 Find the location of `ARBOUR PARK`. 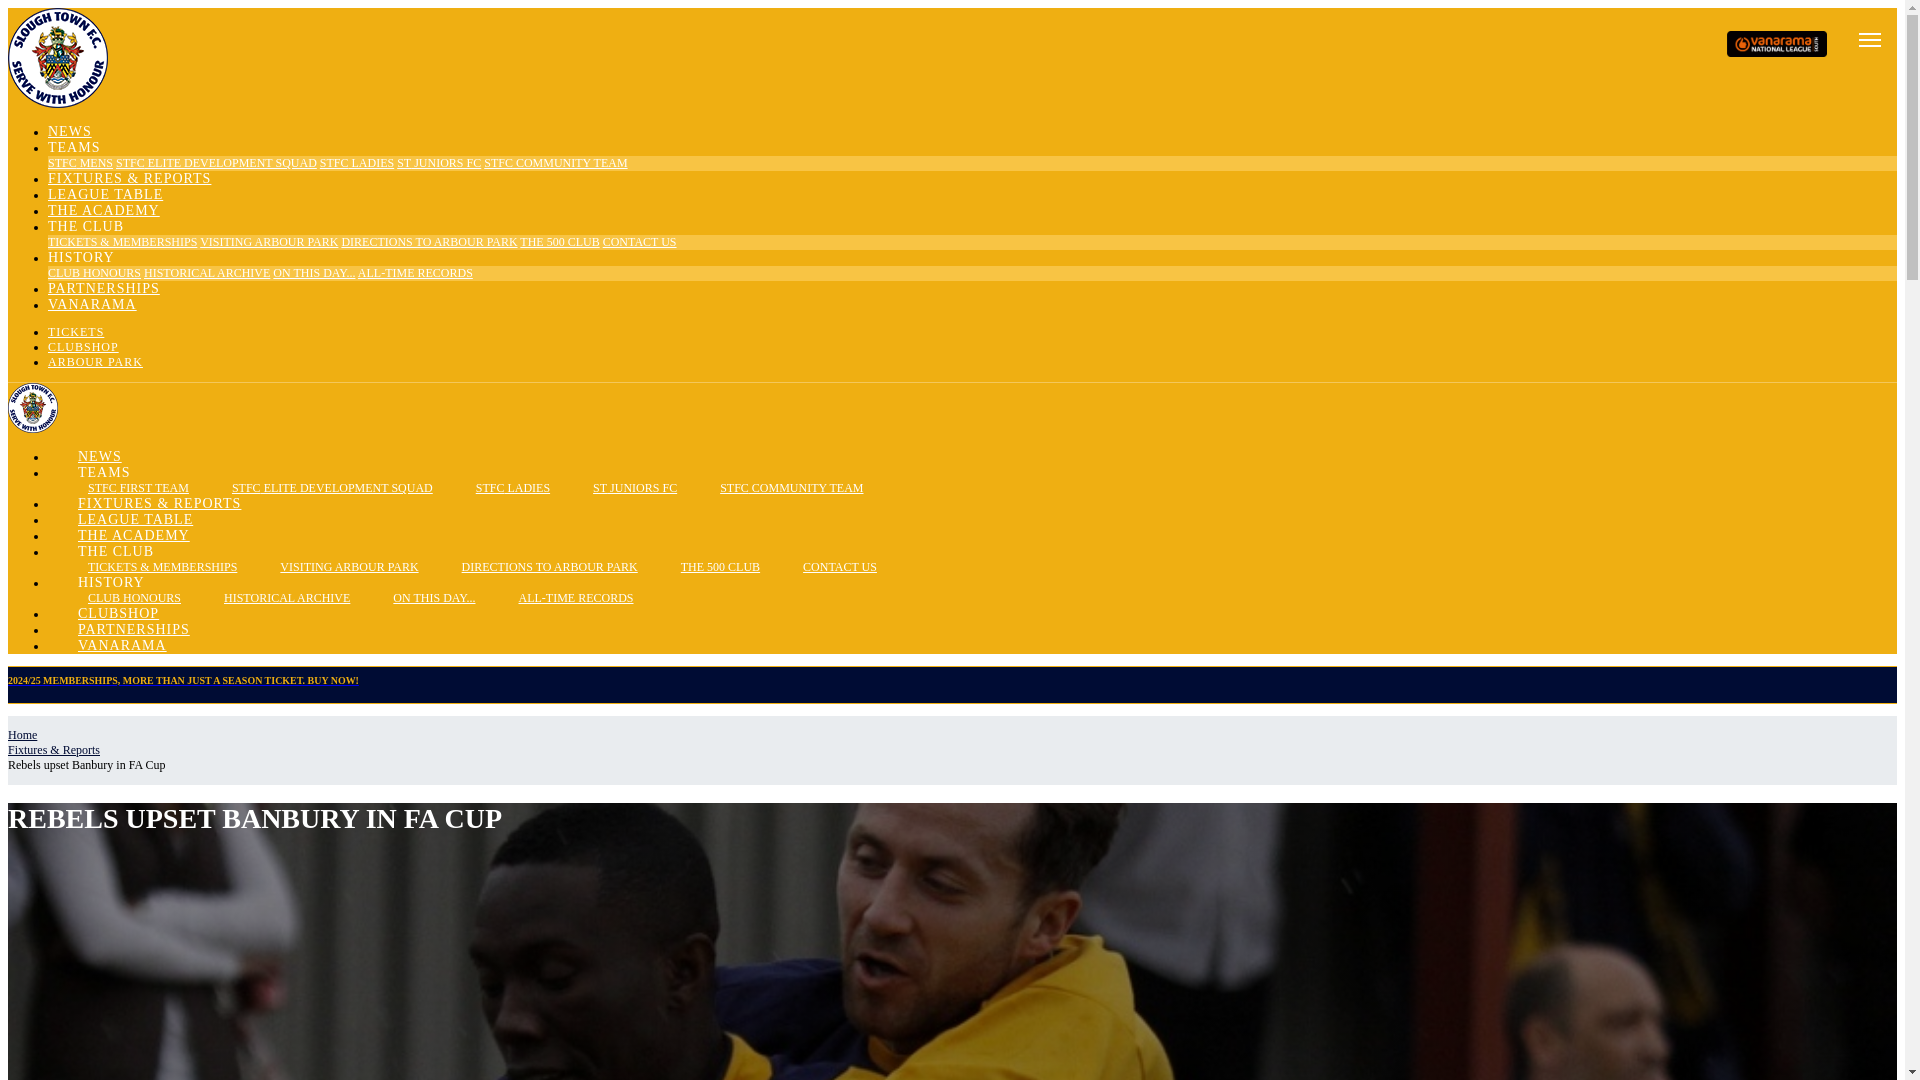

ARBOUR PARK is located at coordinates (95, 362).